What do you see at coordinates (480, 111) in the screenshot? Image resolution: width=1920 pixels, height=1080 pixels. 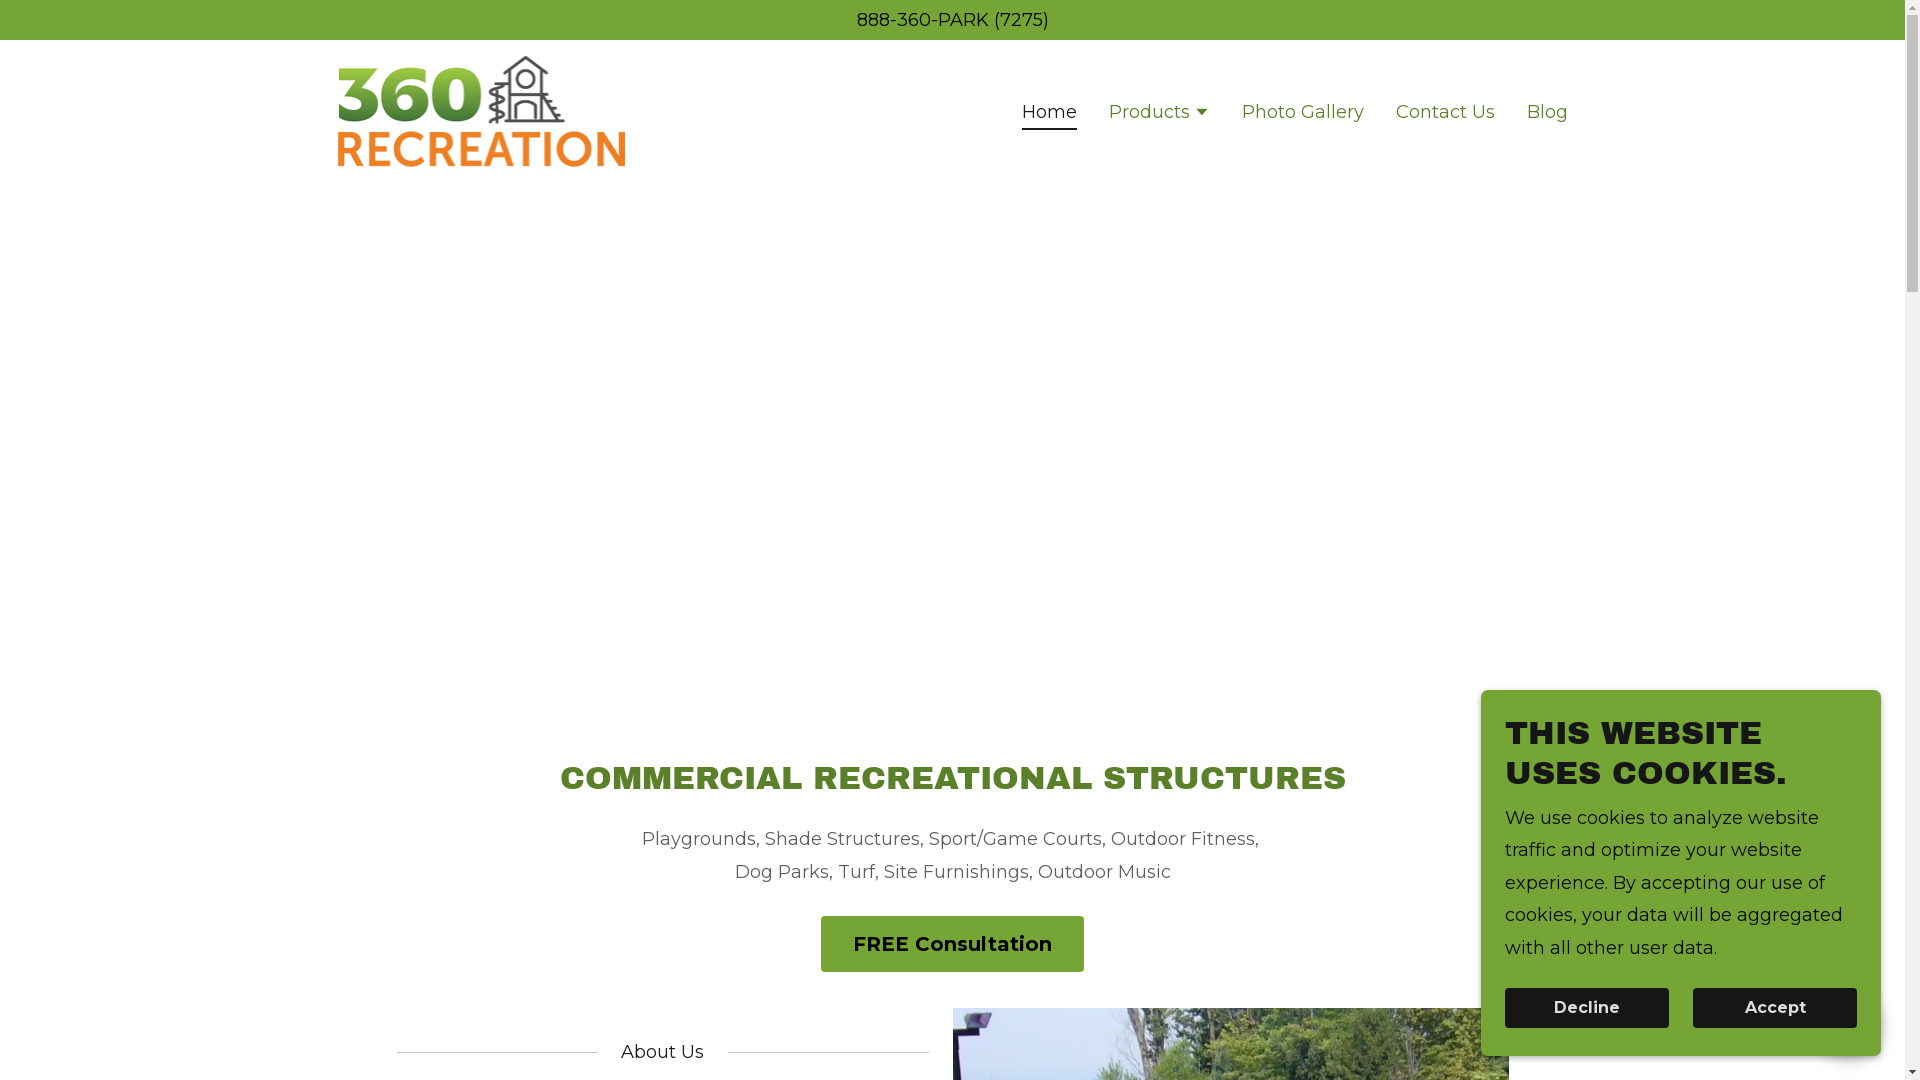 I see `360 Recreation` at bounding box center [480, 111].